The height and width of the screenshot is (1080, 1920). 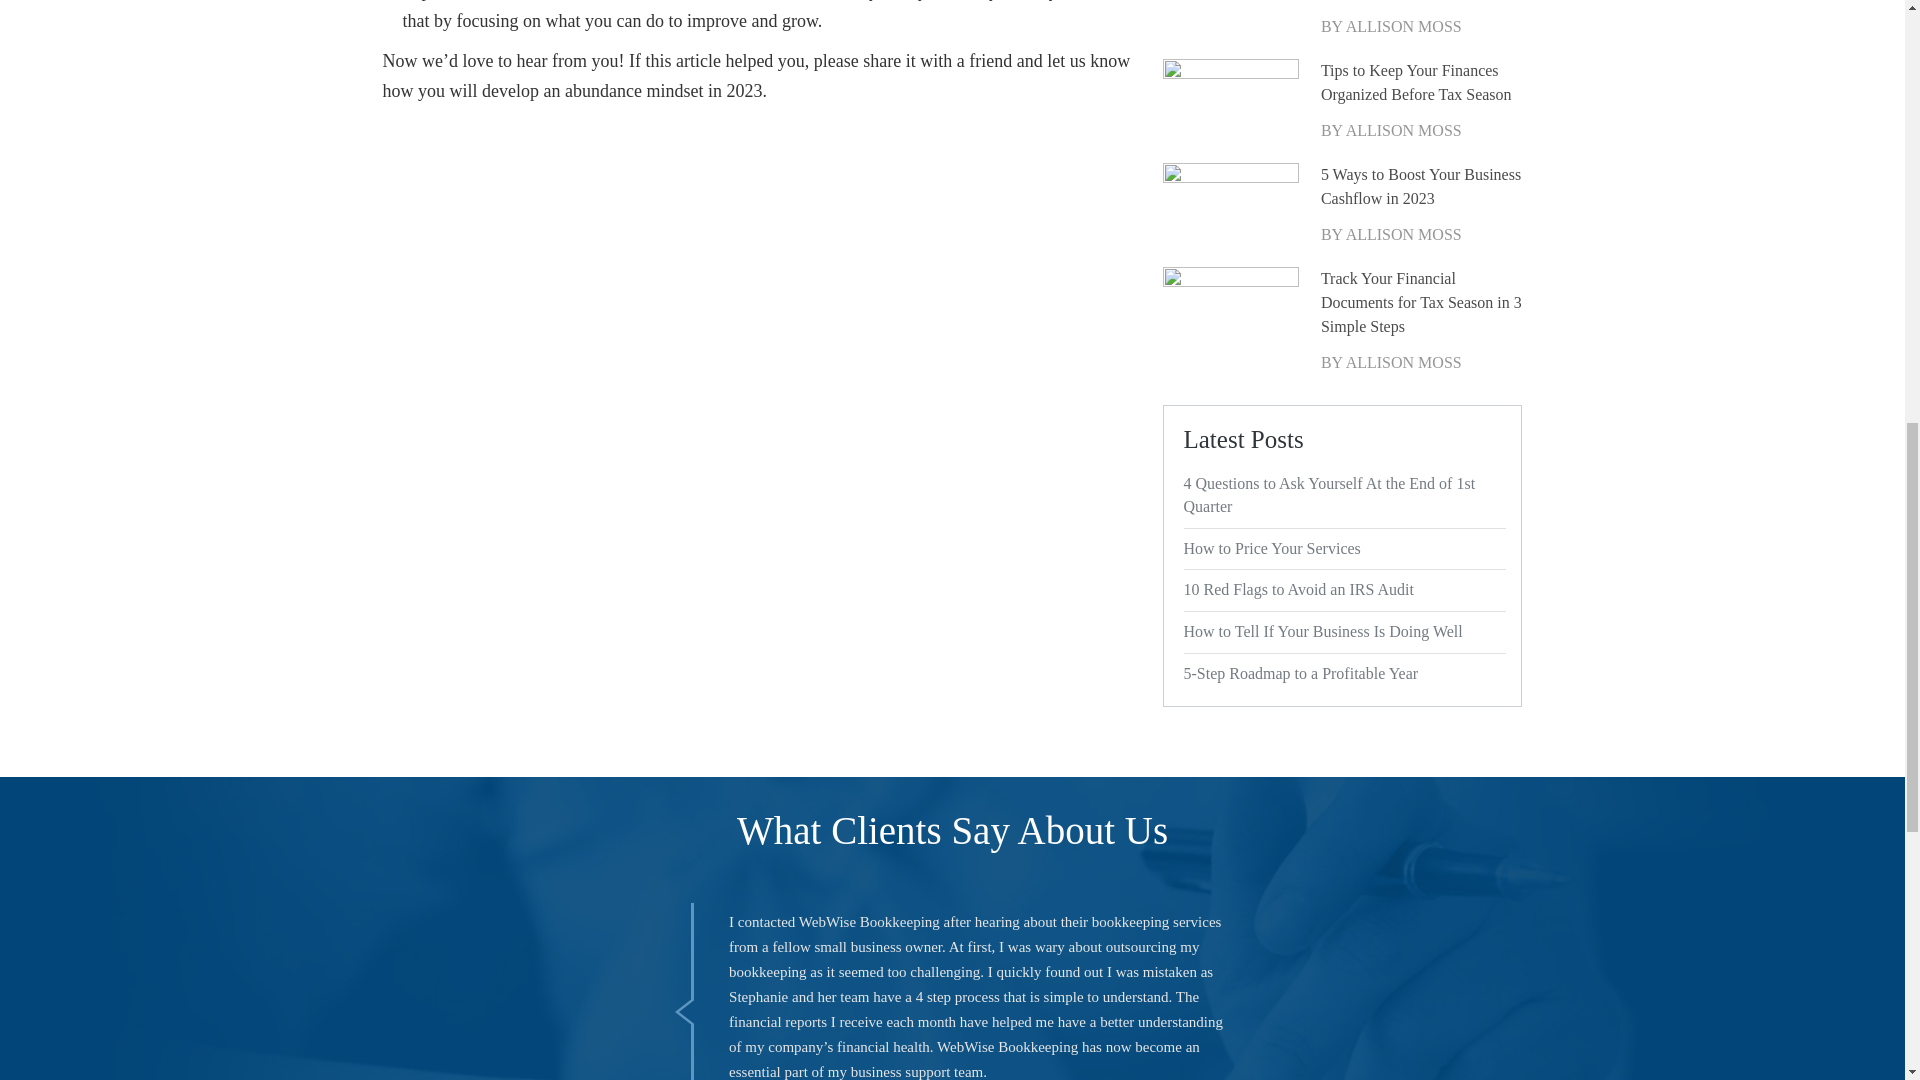 I want to click on Tips to Keep Your Finances Organized Before Tax Season, so click(x=1421, y=82).